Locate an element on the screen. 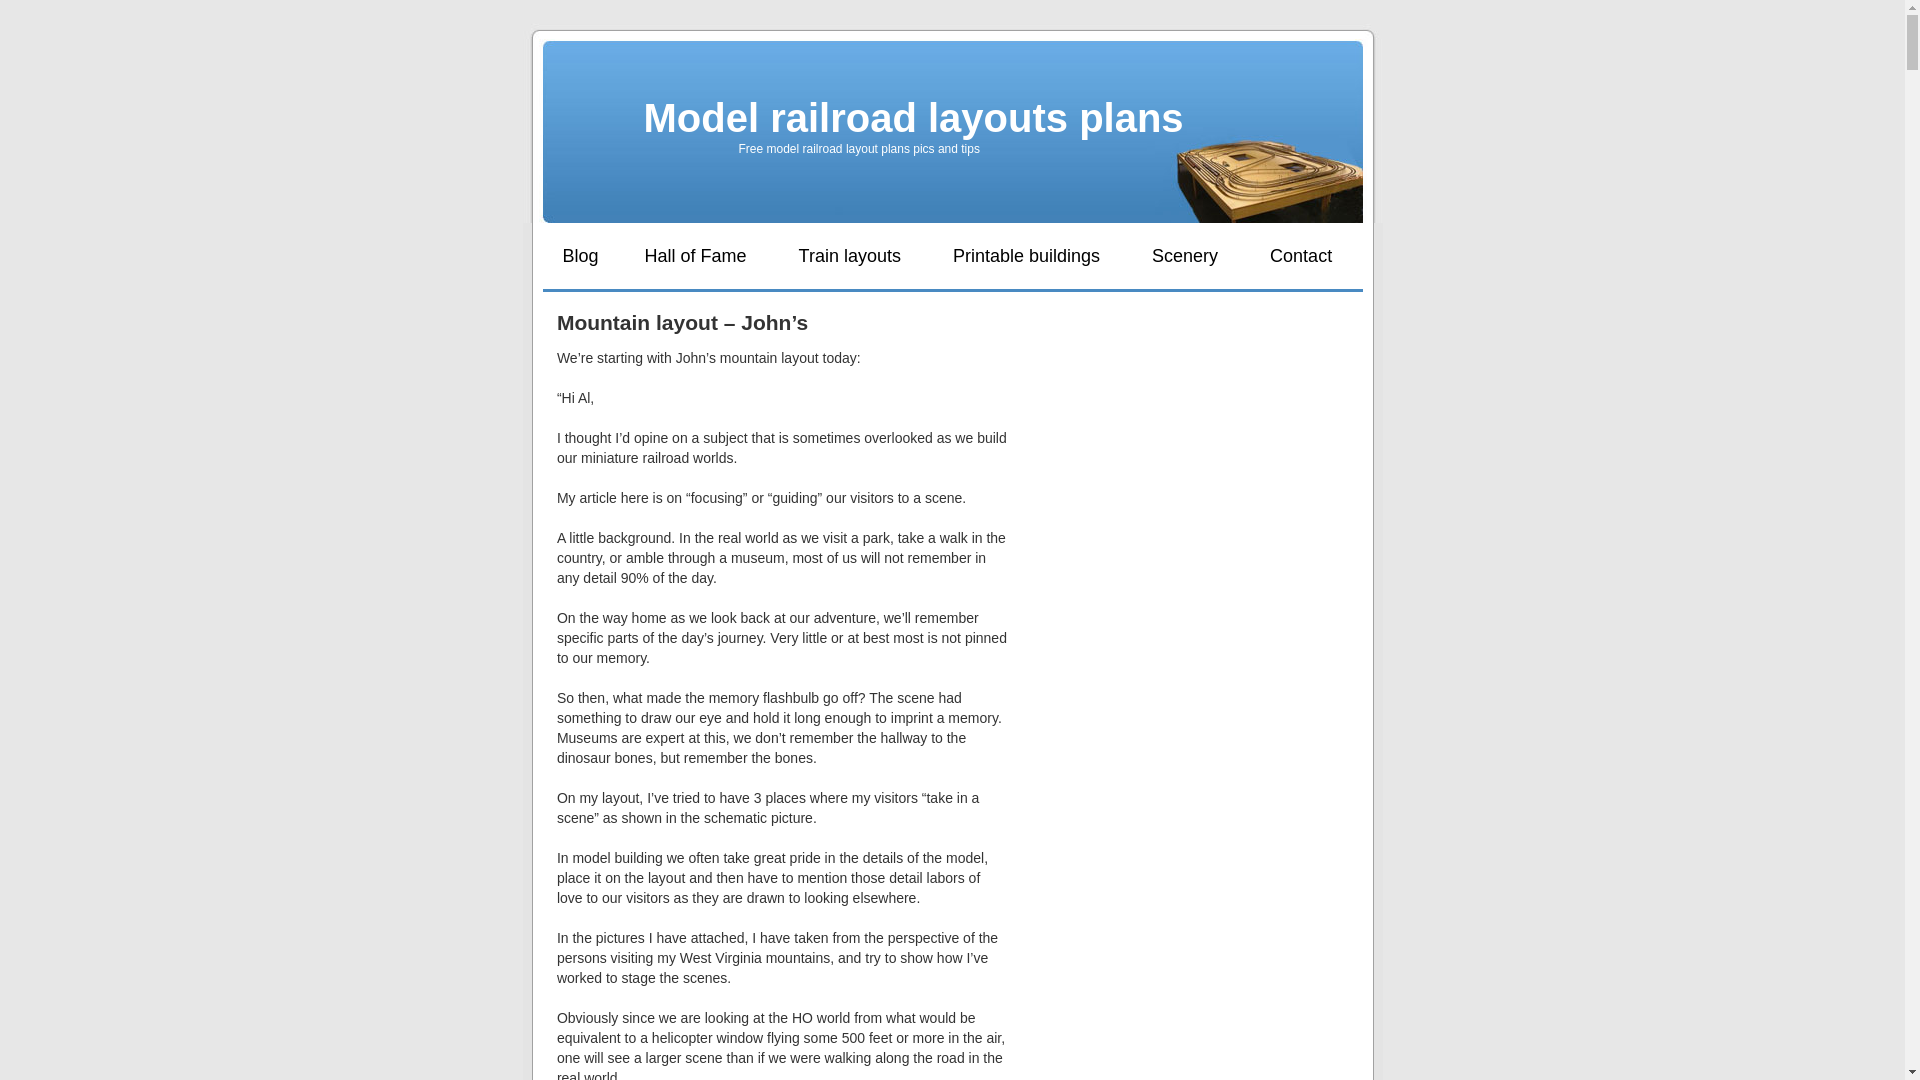  Hall of Fame is located at coordinates (696, 256).